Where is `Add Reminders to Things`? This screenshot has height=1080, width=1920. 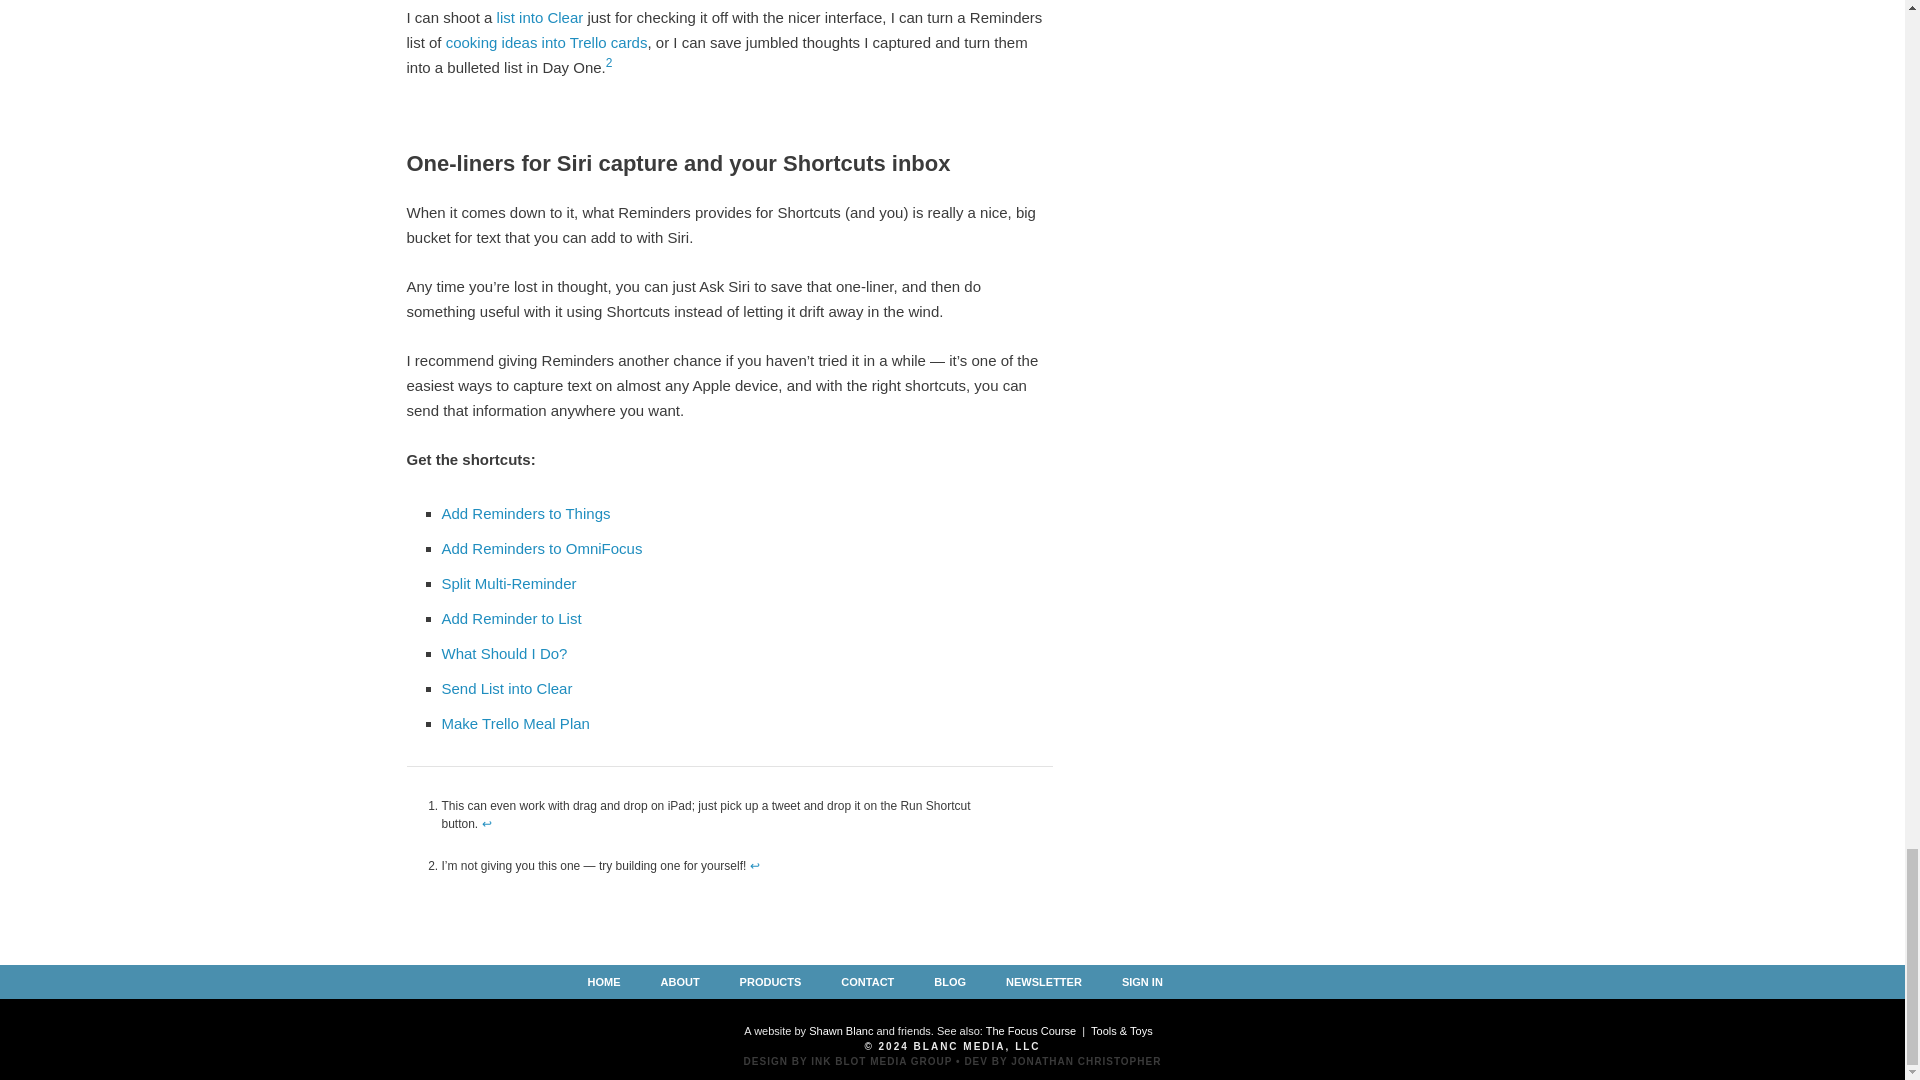
Add Reminders to Things is located at coordinates (526, 513).